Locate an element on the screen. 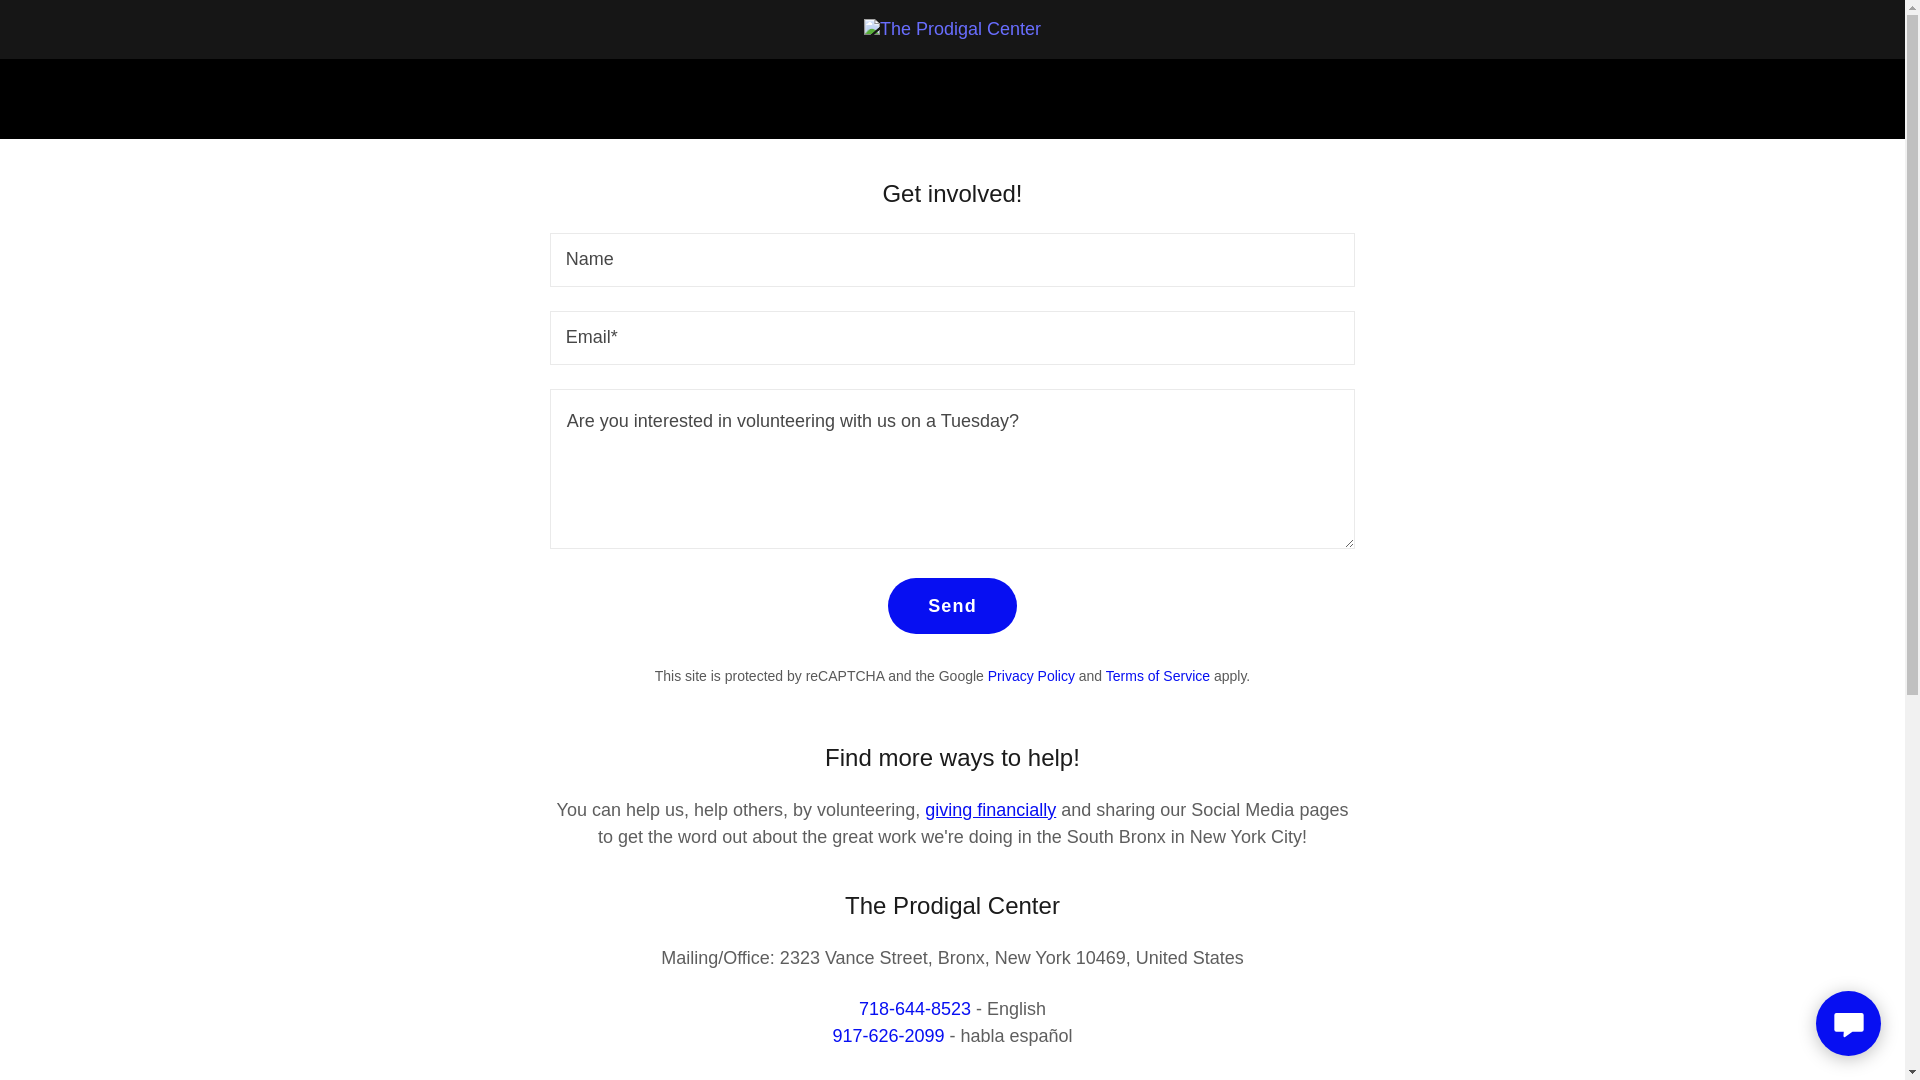  Privacy Policy is located at coordinates (1032, 676).